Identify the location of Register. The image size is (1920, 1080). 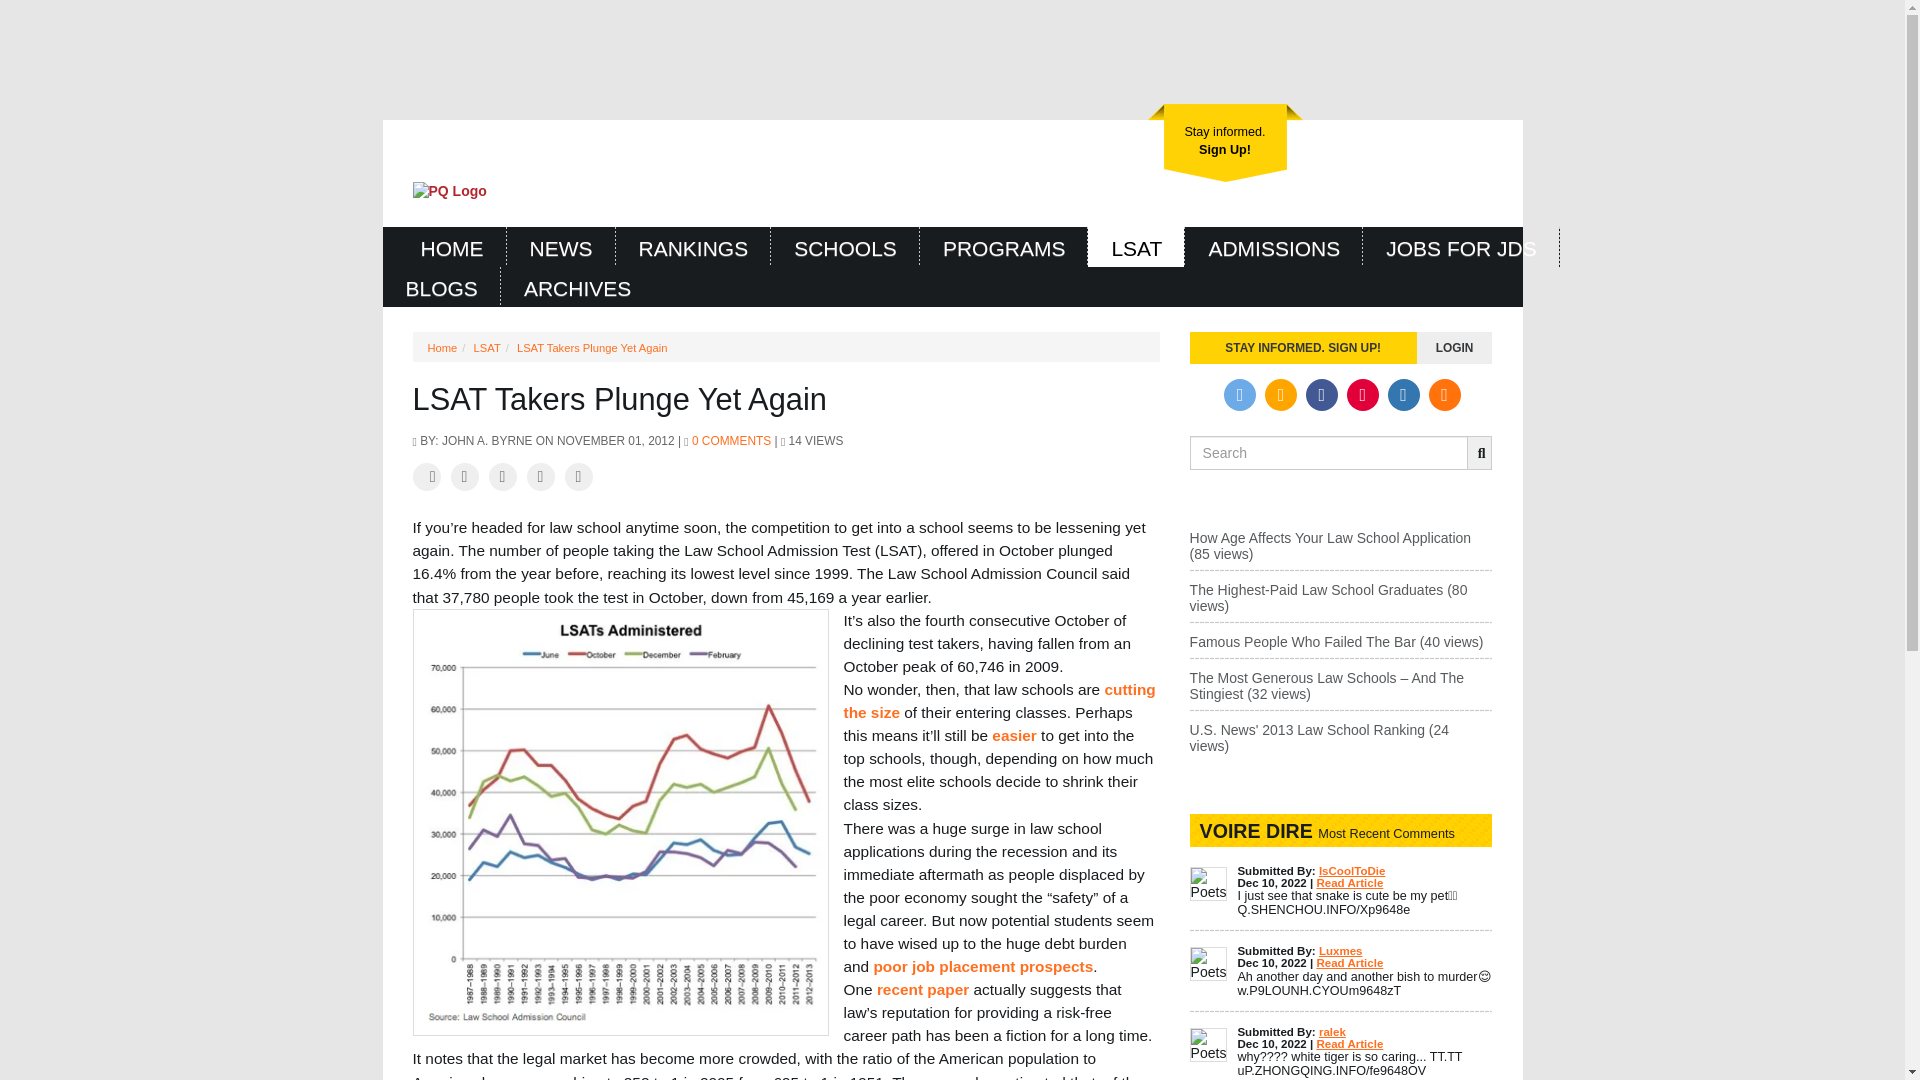
(1226, 142).